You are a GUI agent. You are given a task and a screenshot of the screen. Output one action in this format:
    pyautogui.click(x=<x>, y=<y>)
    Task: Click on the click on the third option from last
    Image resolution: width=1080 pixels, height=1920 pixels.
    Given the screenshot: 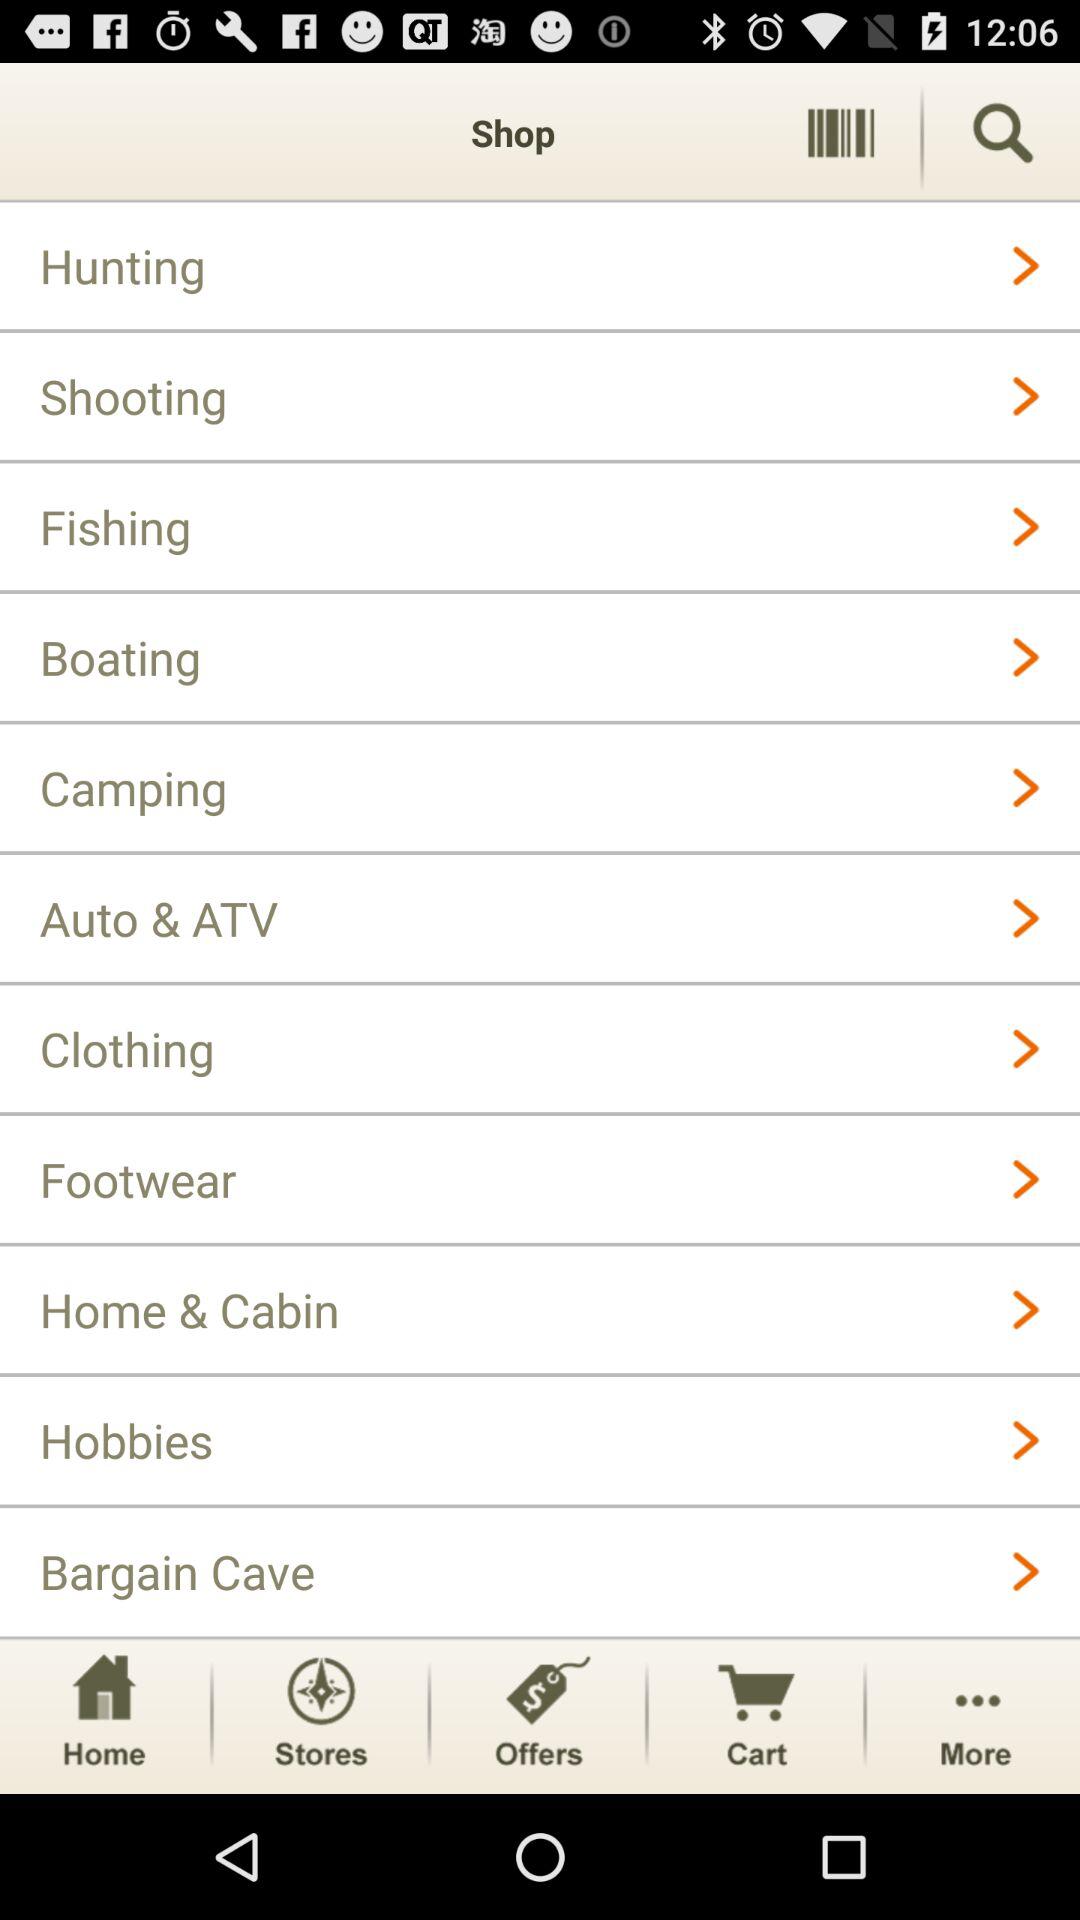 What is the action you would take?
    pyautogui.click(x=538, y=1715)
    